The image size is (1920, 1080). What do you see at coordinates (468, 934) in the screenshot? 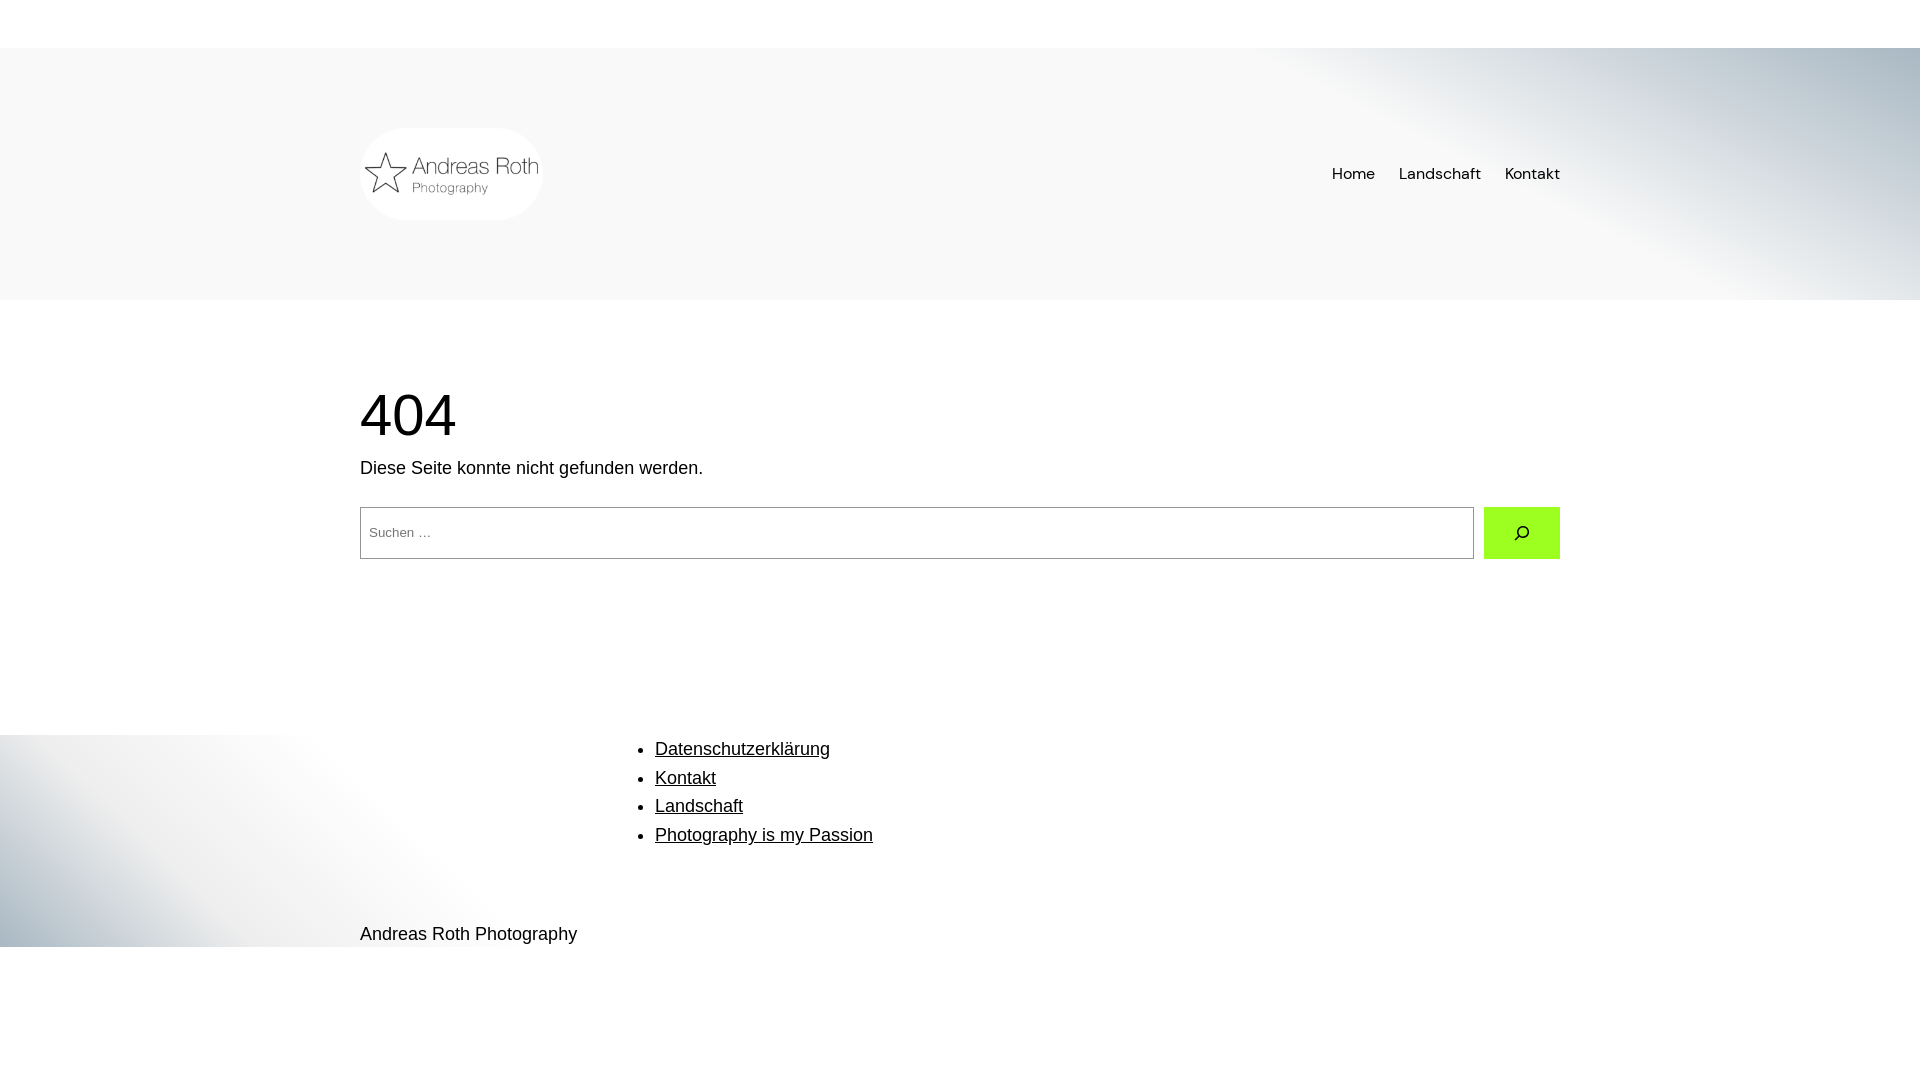
I see `Andreas Roth Photography` at bounding box center [468, 934].